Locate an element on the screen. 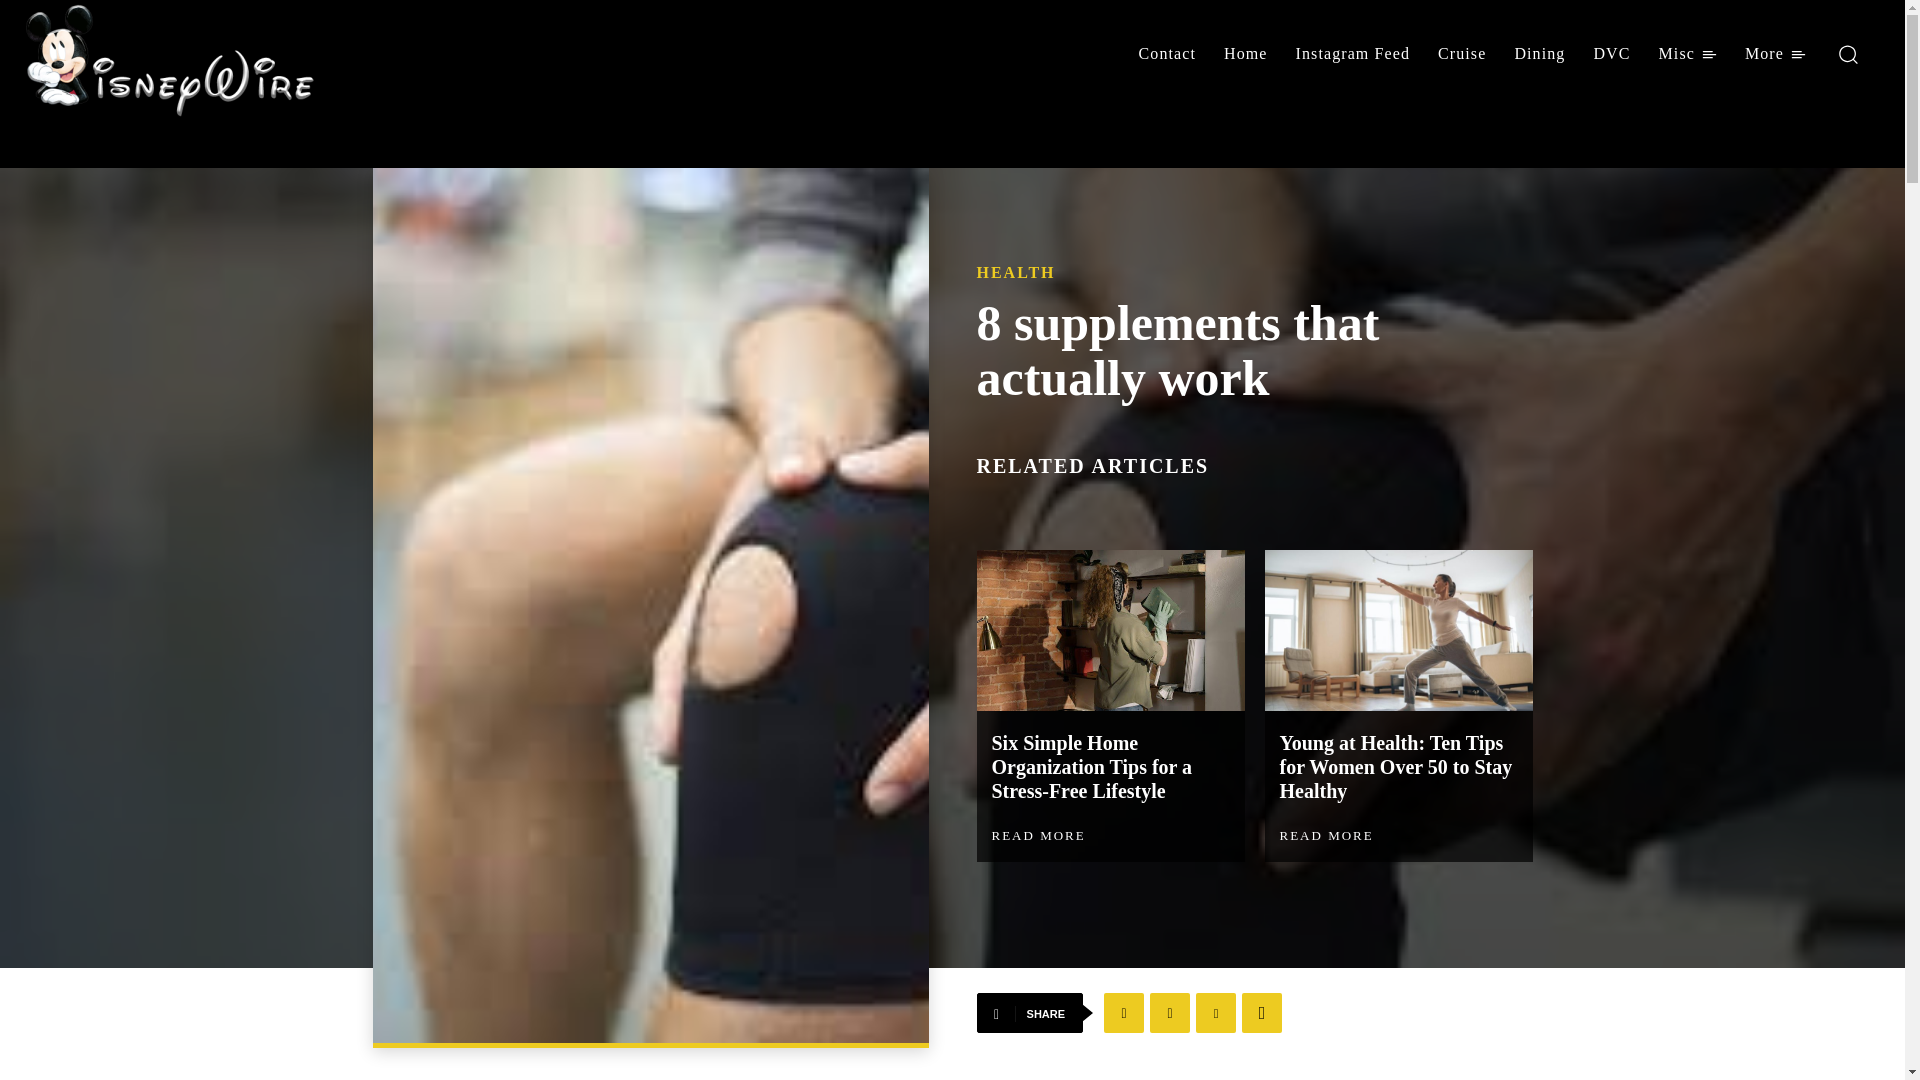  Cruise is located at coordinates (1462, 54).